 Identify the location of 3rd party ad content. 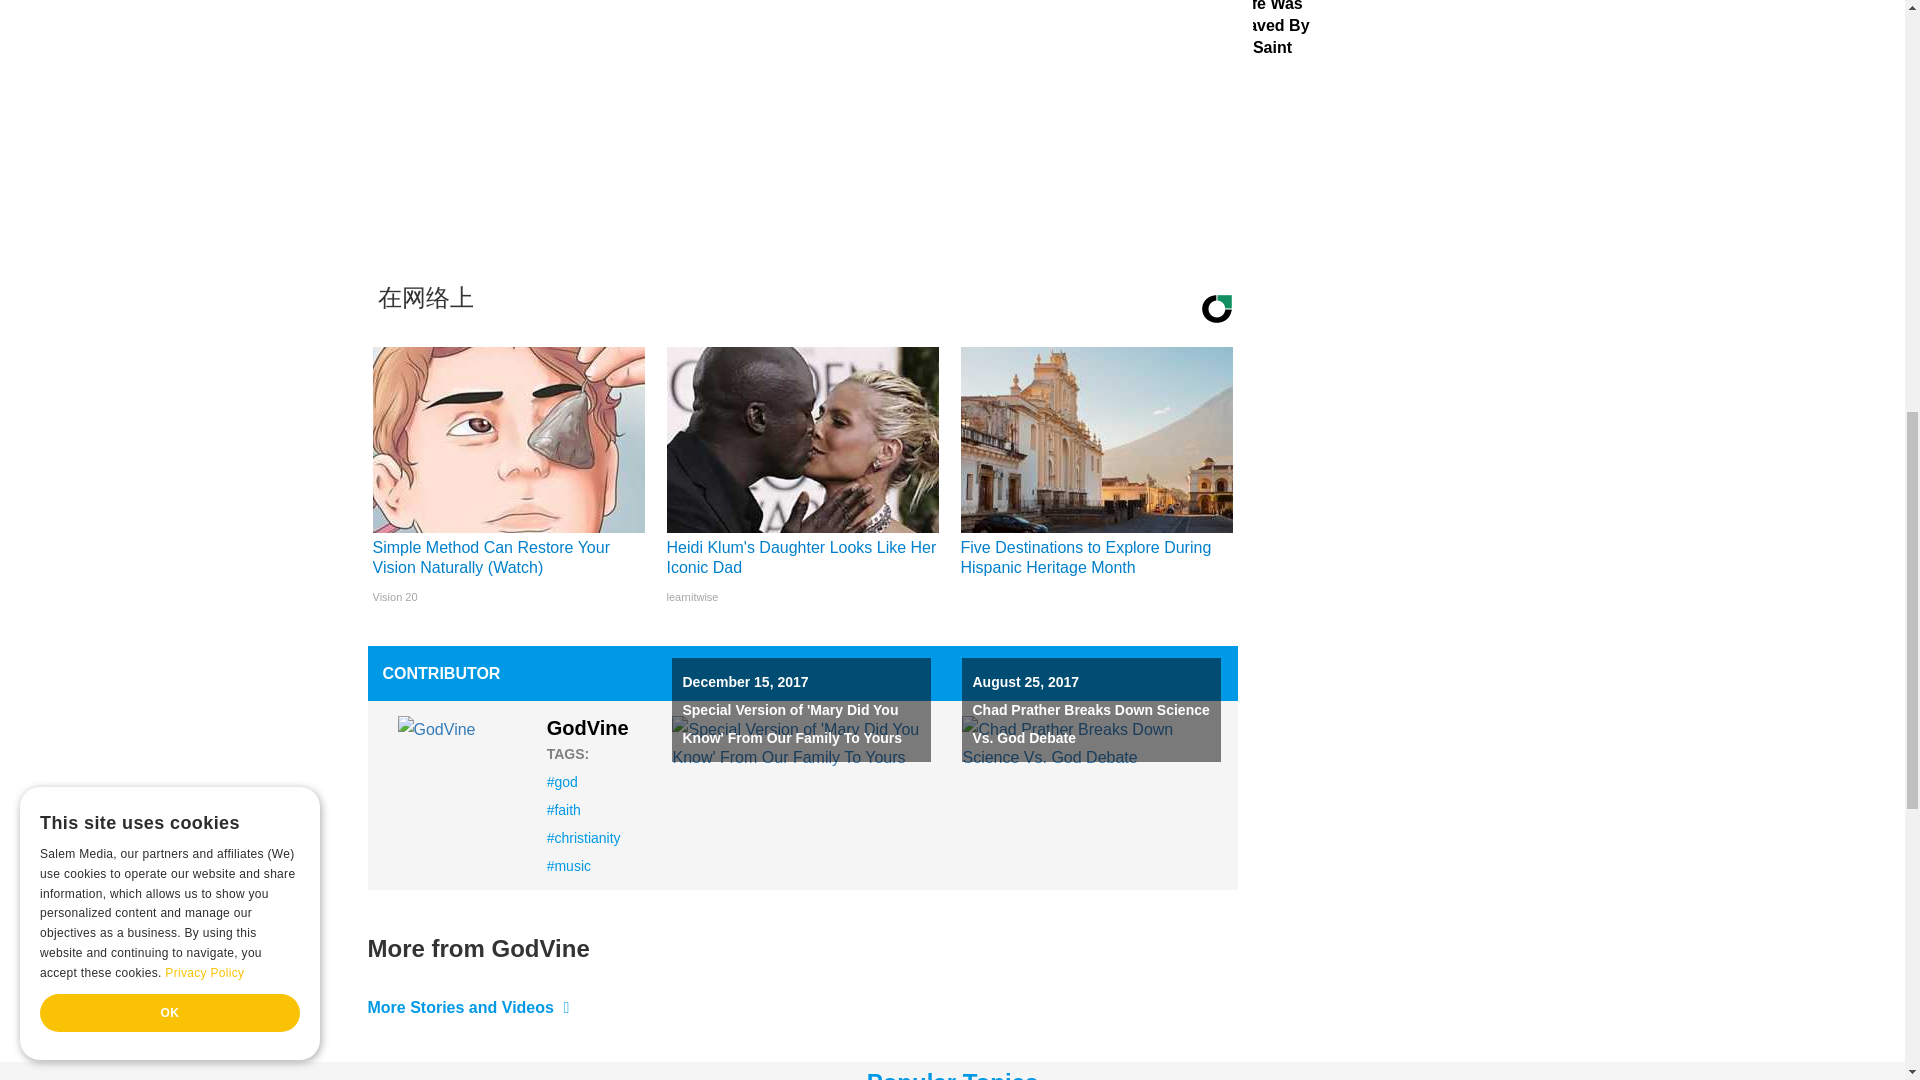
(802, 120).